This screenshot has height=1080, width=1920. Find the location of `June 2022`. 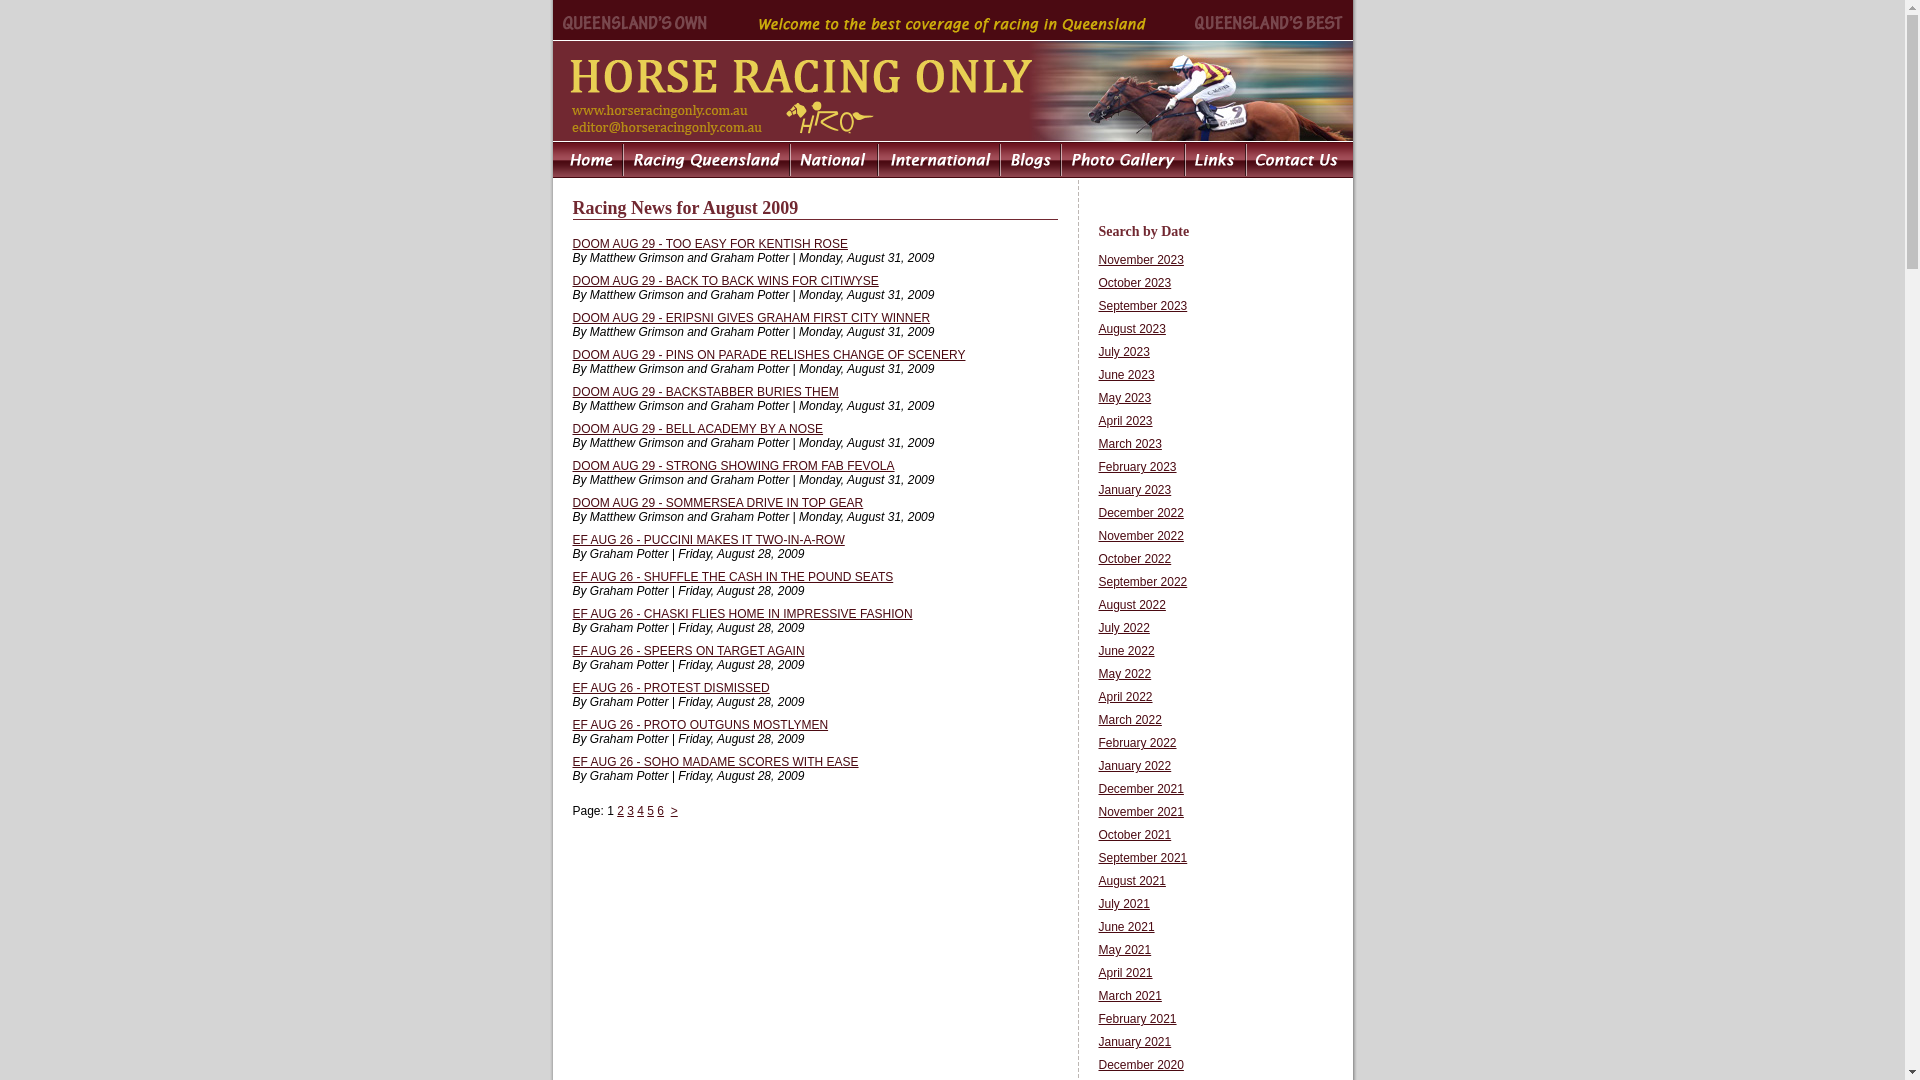

June 2022 is located at coordinates (1126, 651).